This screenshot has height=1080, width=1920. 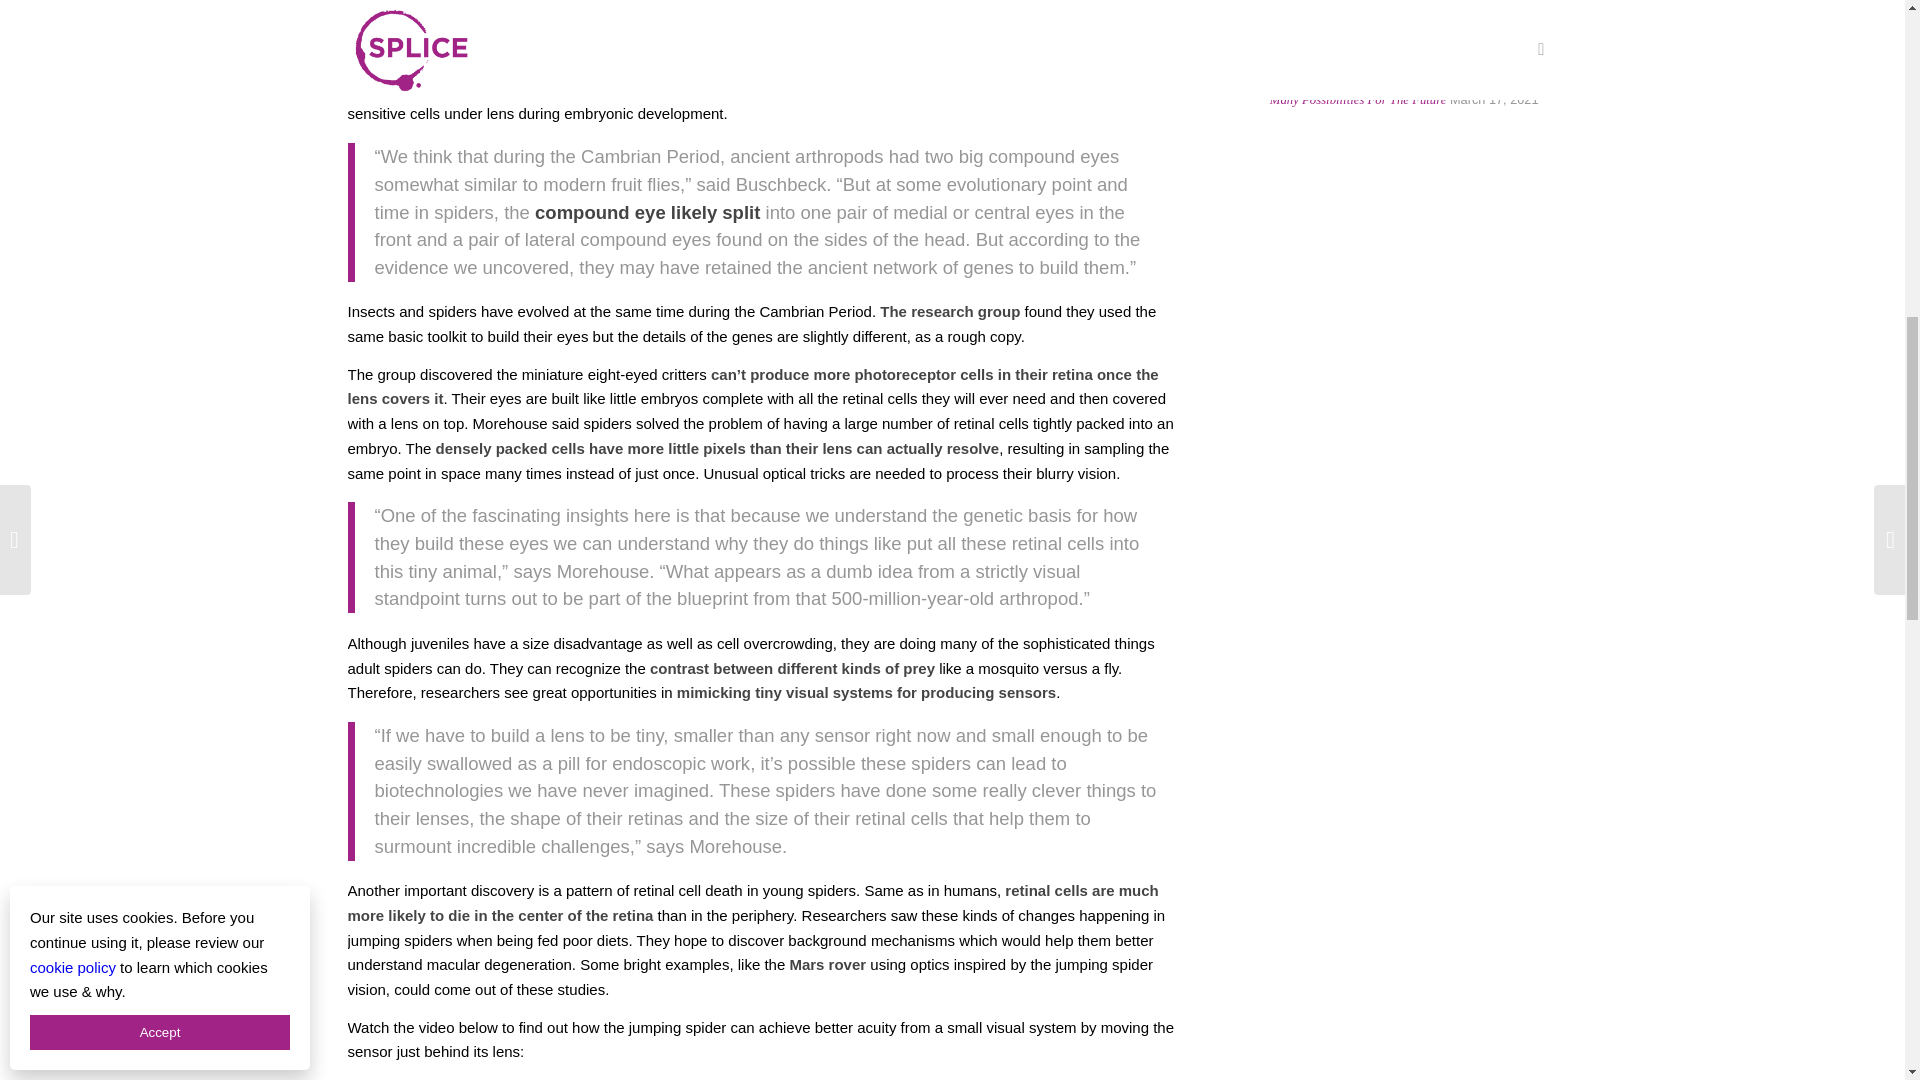 What do you see at coordinates (658, 14) in the screenshot?
I see `SICB Conference` at bounding box center [658, 14].